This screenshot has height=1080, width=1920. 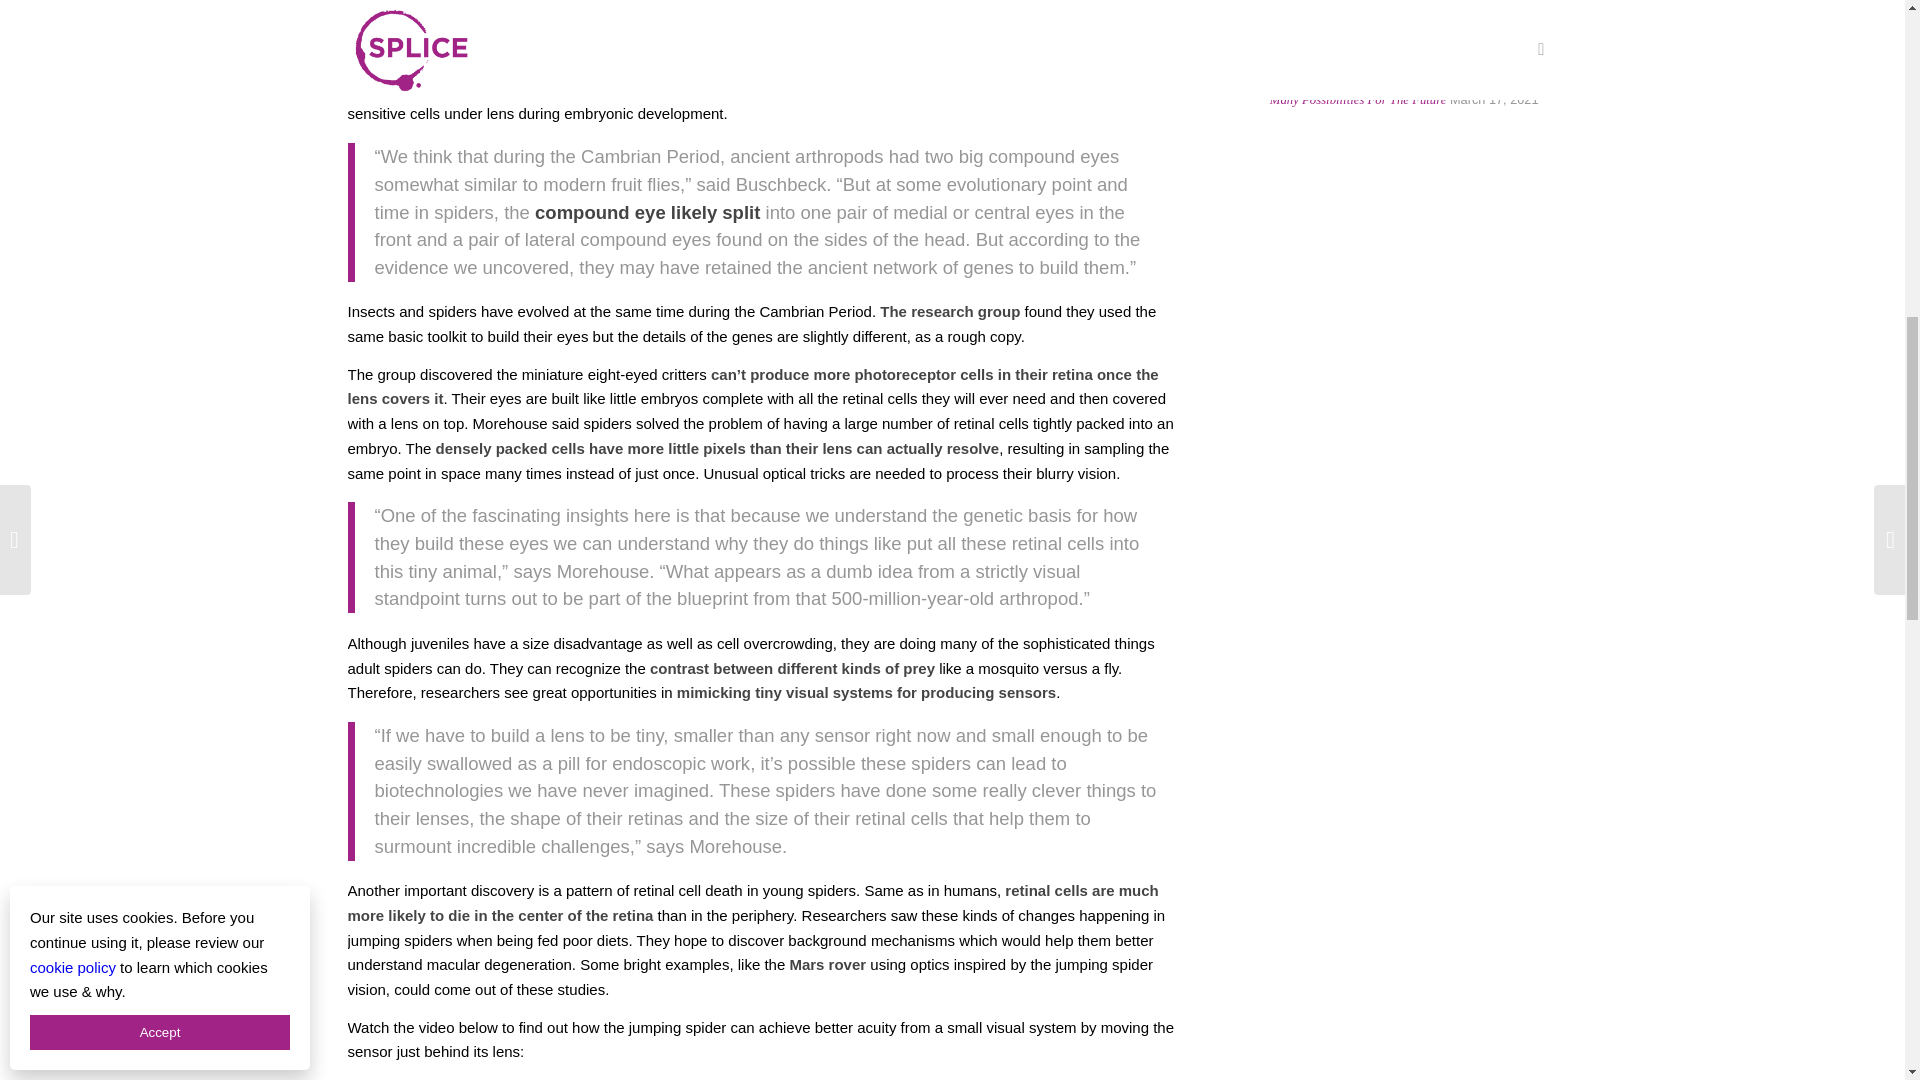 What do you see at coordinates (658, 14) in the screenshot?
I see `SICB Conference` at bounding box center [658, 14].